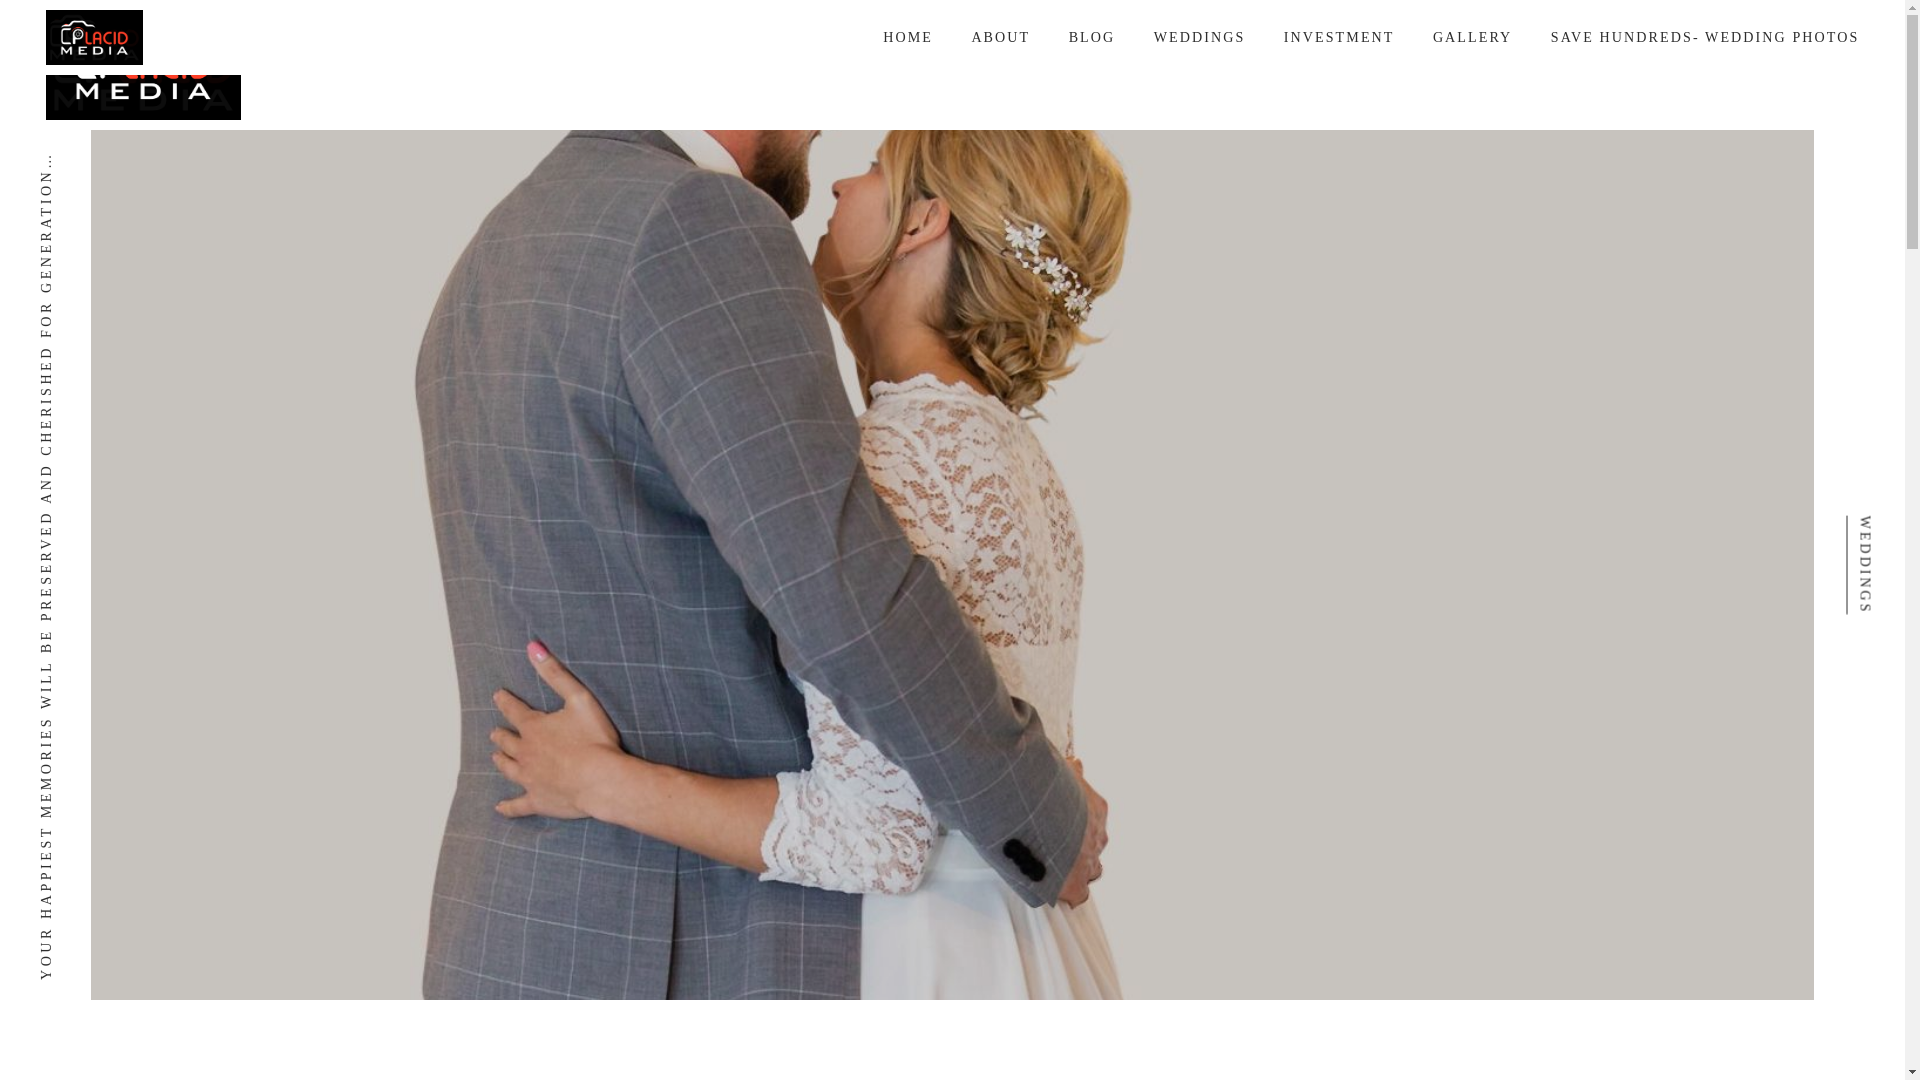  I want to click on WEDDINGS, so click(1198, 64).